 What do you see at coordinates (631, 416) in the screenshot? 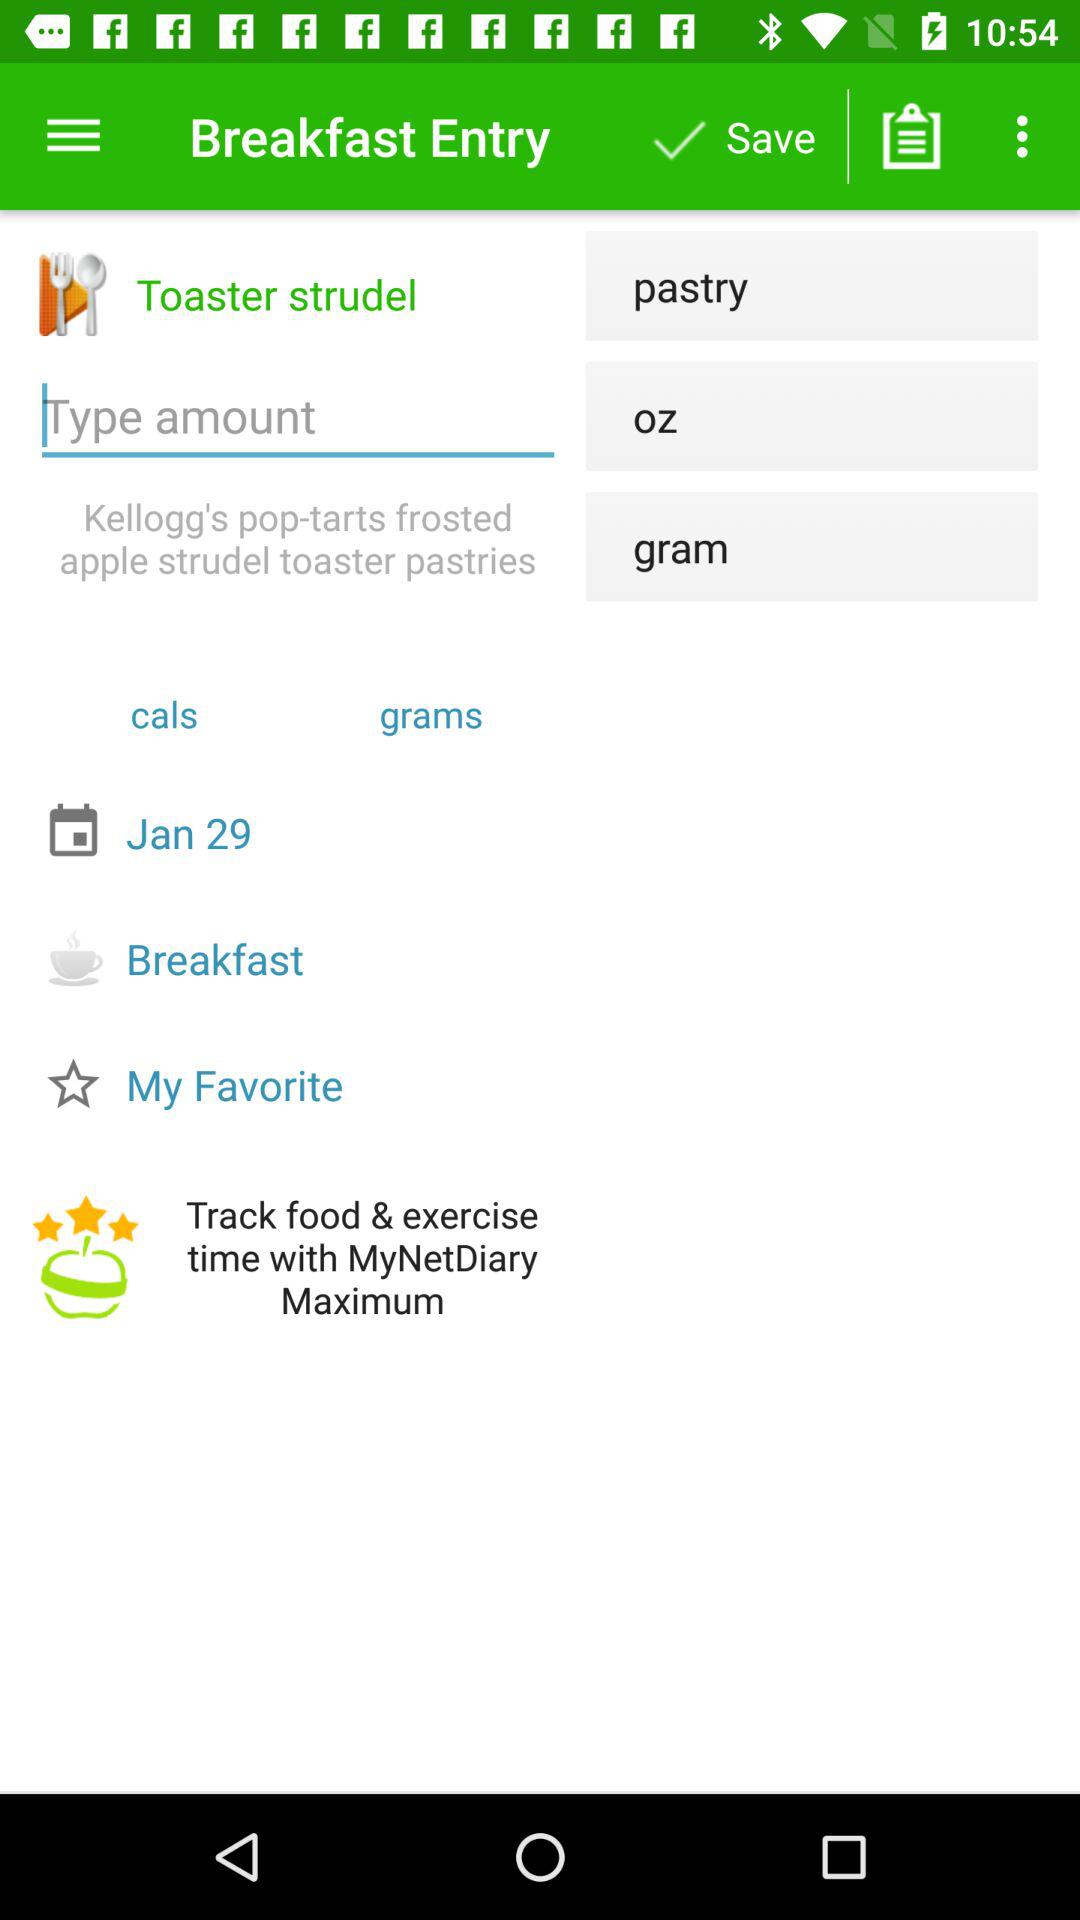
I see `turn off the   oz icon` at bounding box center [631, 416].